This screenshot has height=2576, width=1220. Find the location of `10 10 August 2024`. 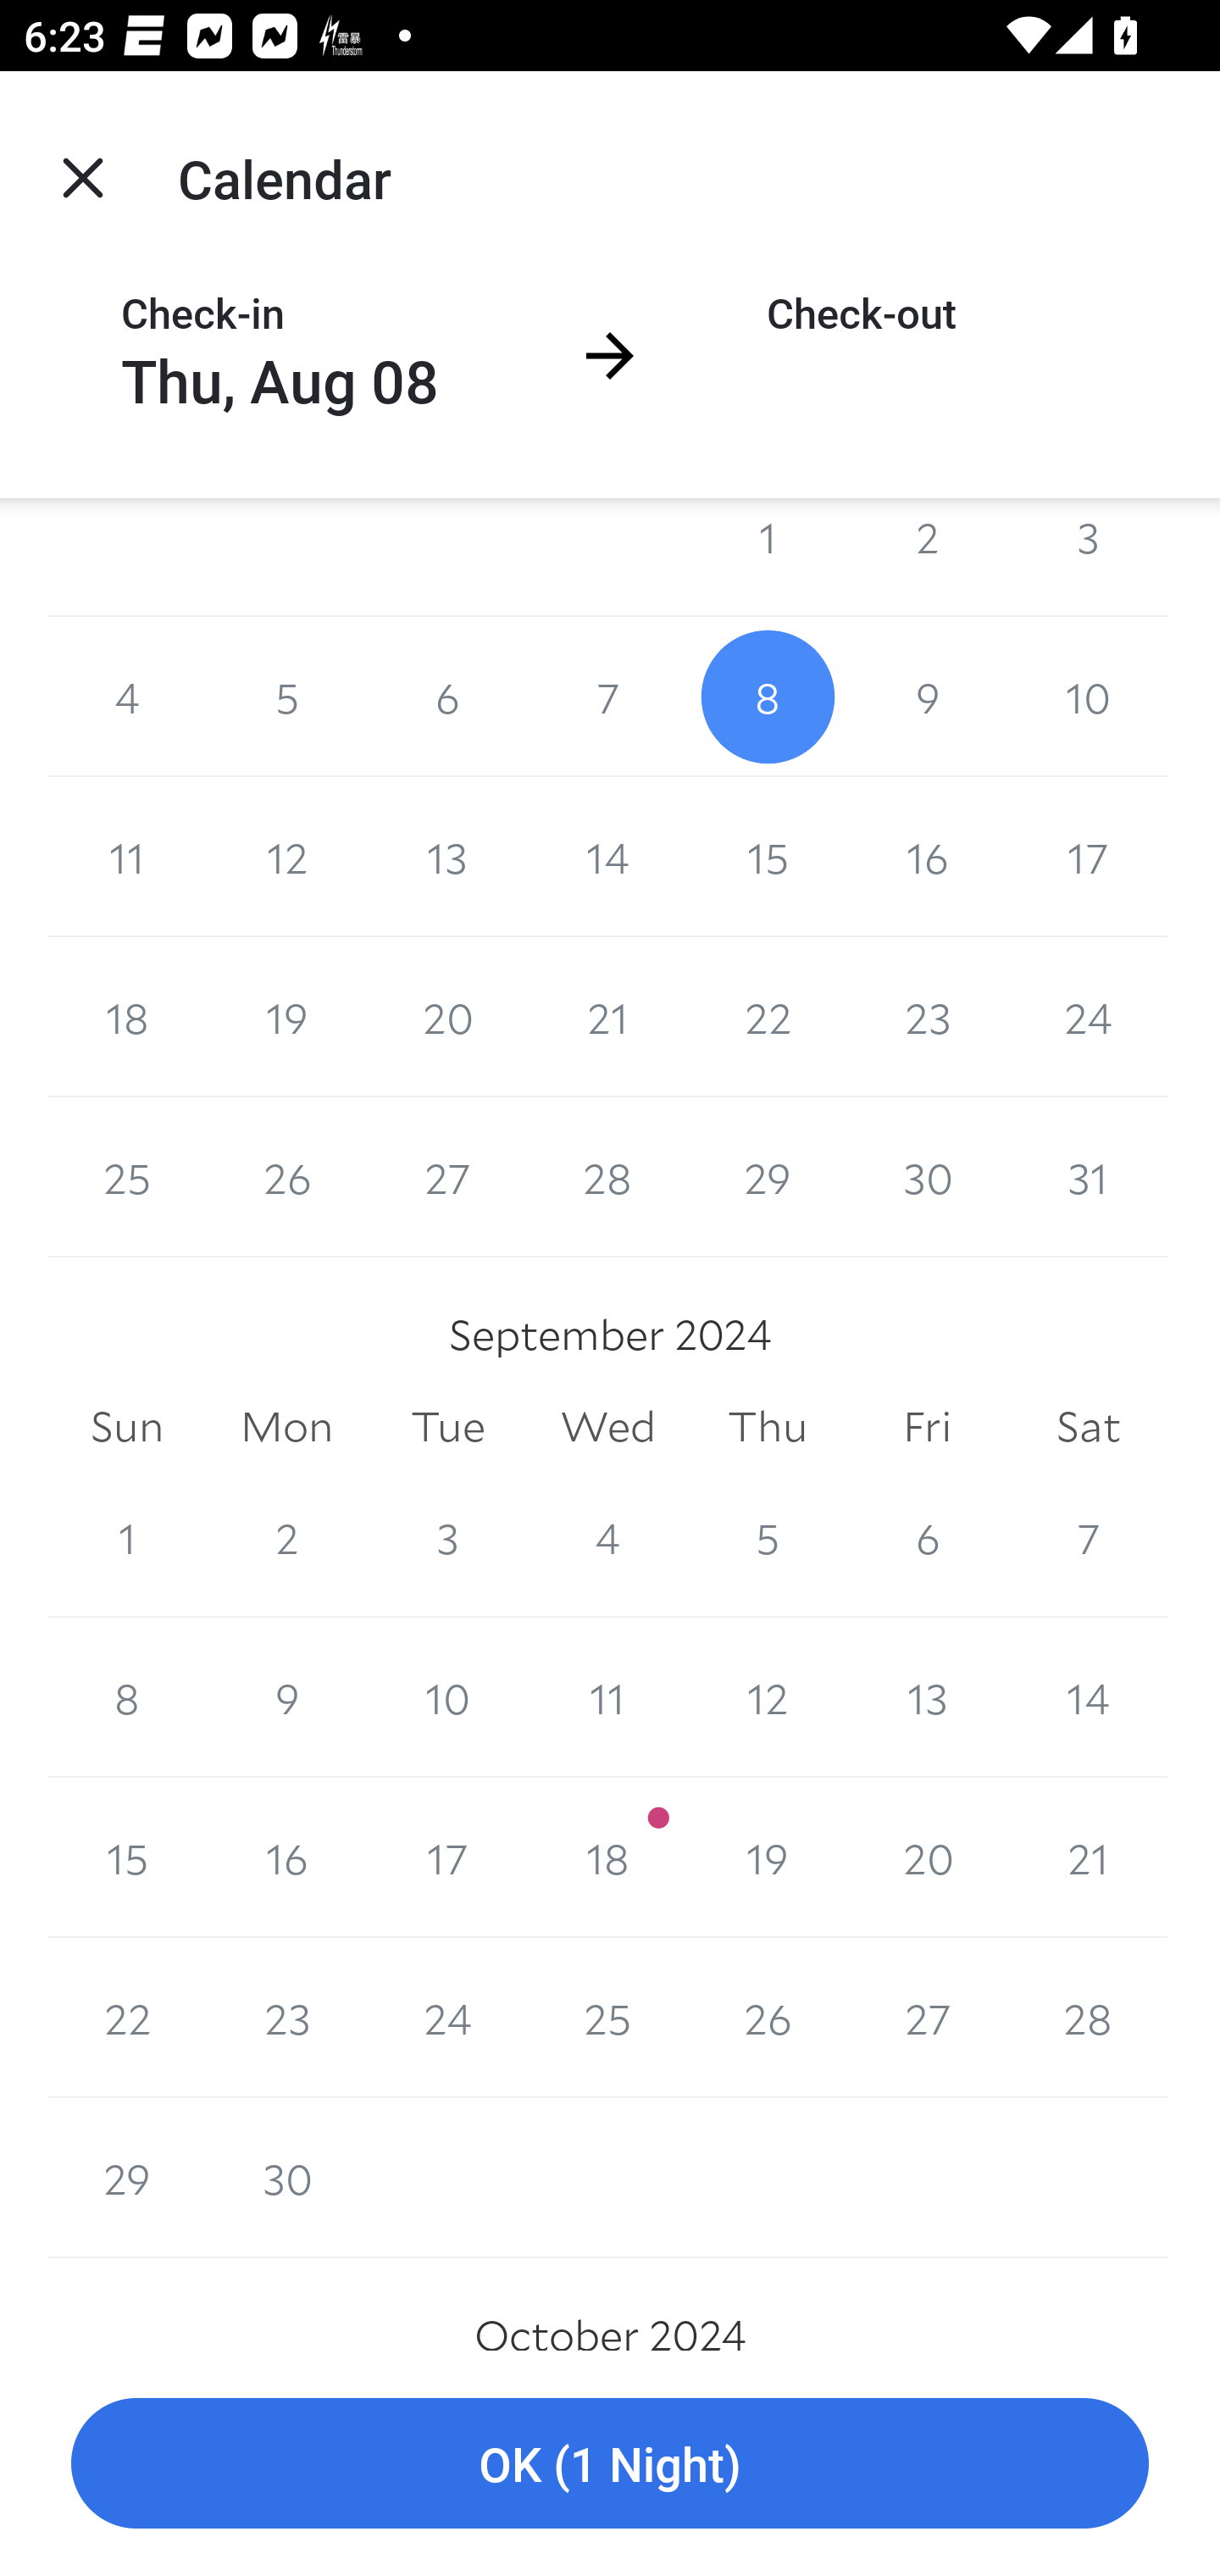

10 10 August 2024 is located at coordinates (1088, 697).